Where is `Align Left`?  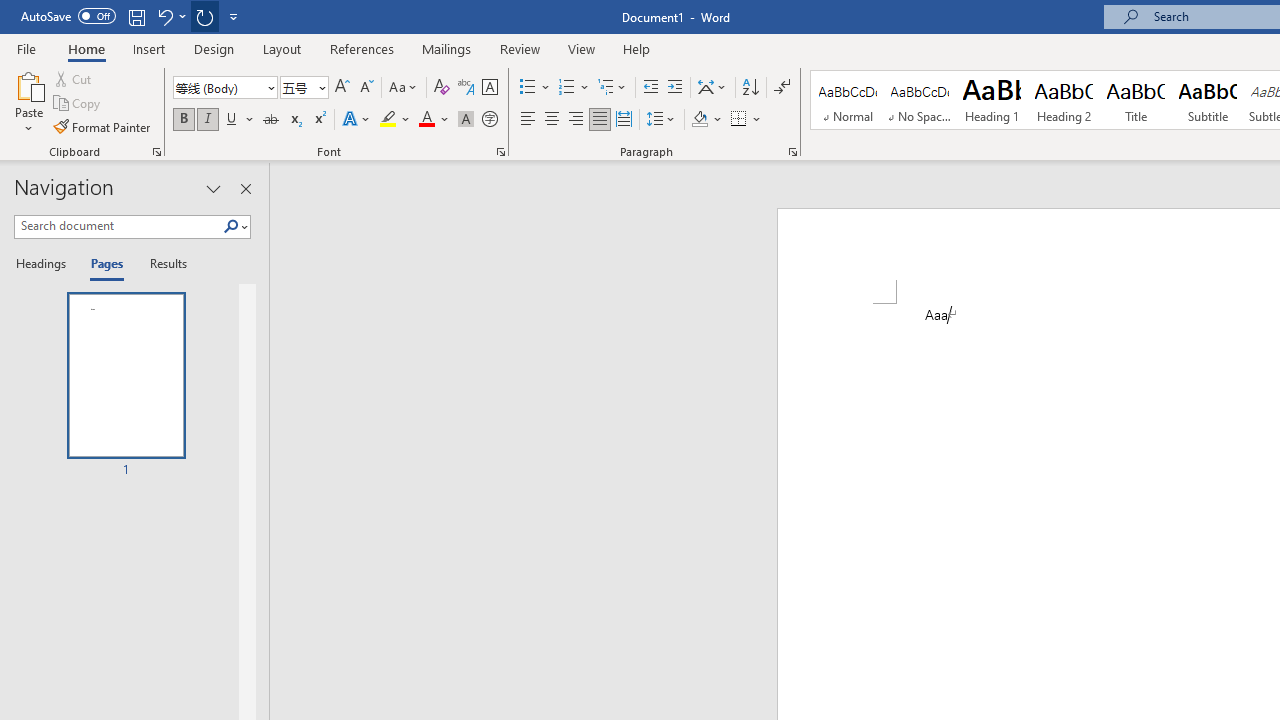
Align Left is located at coordinates (528, 120).